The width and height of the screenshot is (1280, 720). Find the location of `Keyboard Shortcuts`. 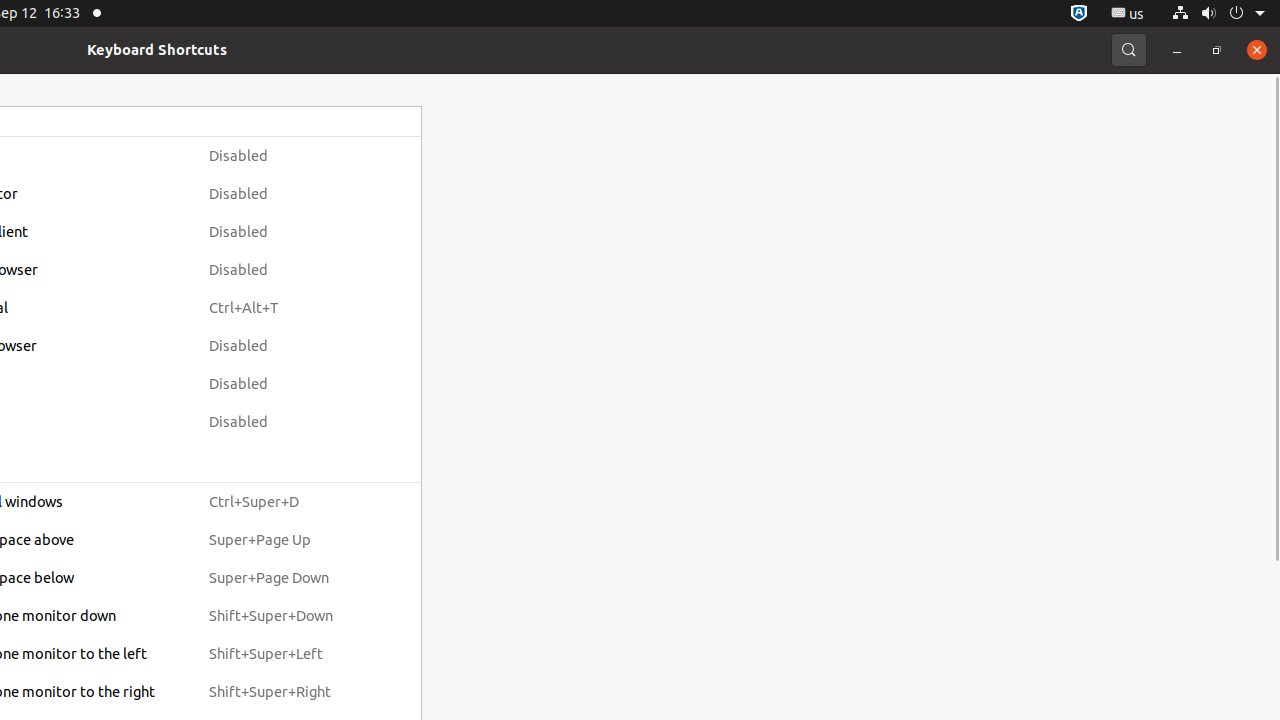

Keyboard Shortcuts is located at coordinates (157, 50).